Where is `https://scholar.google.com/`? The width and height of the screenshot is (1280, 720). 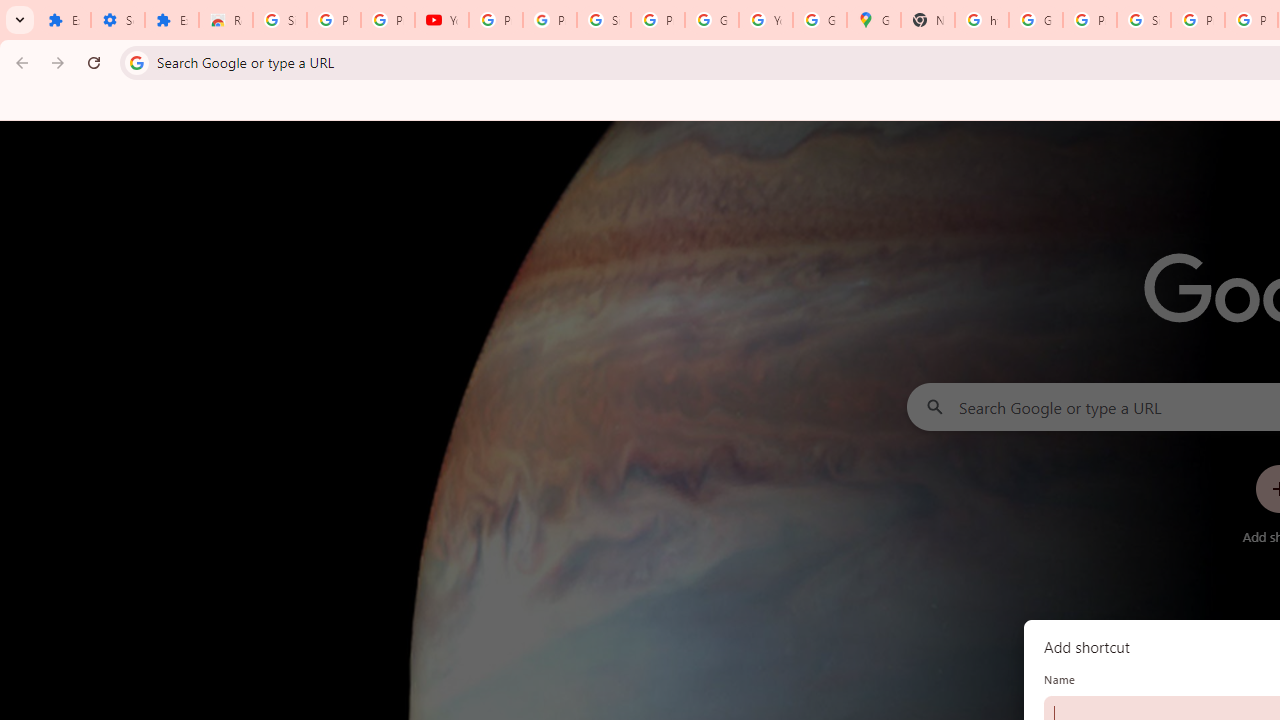 https://scholar.google.com/ is located at coordinates (981, 20).